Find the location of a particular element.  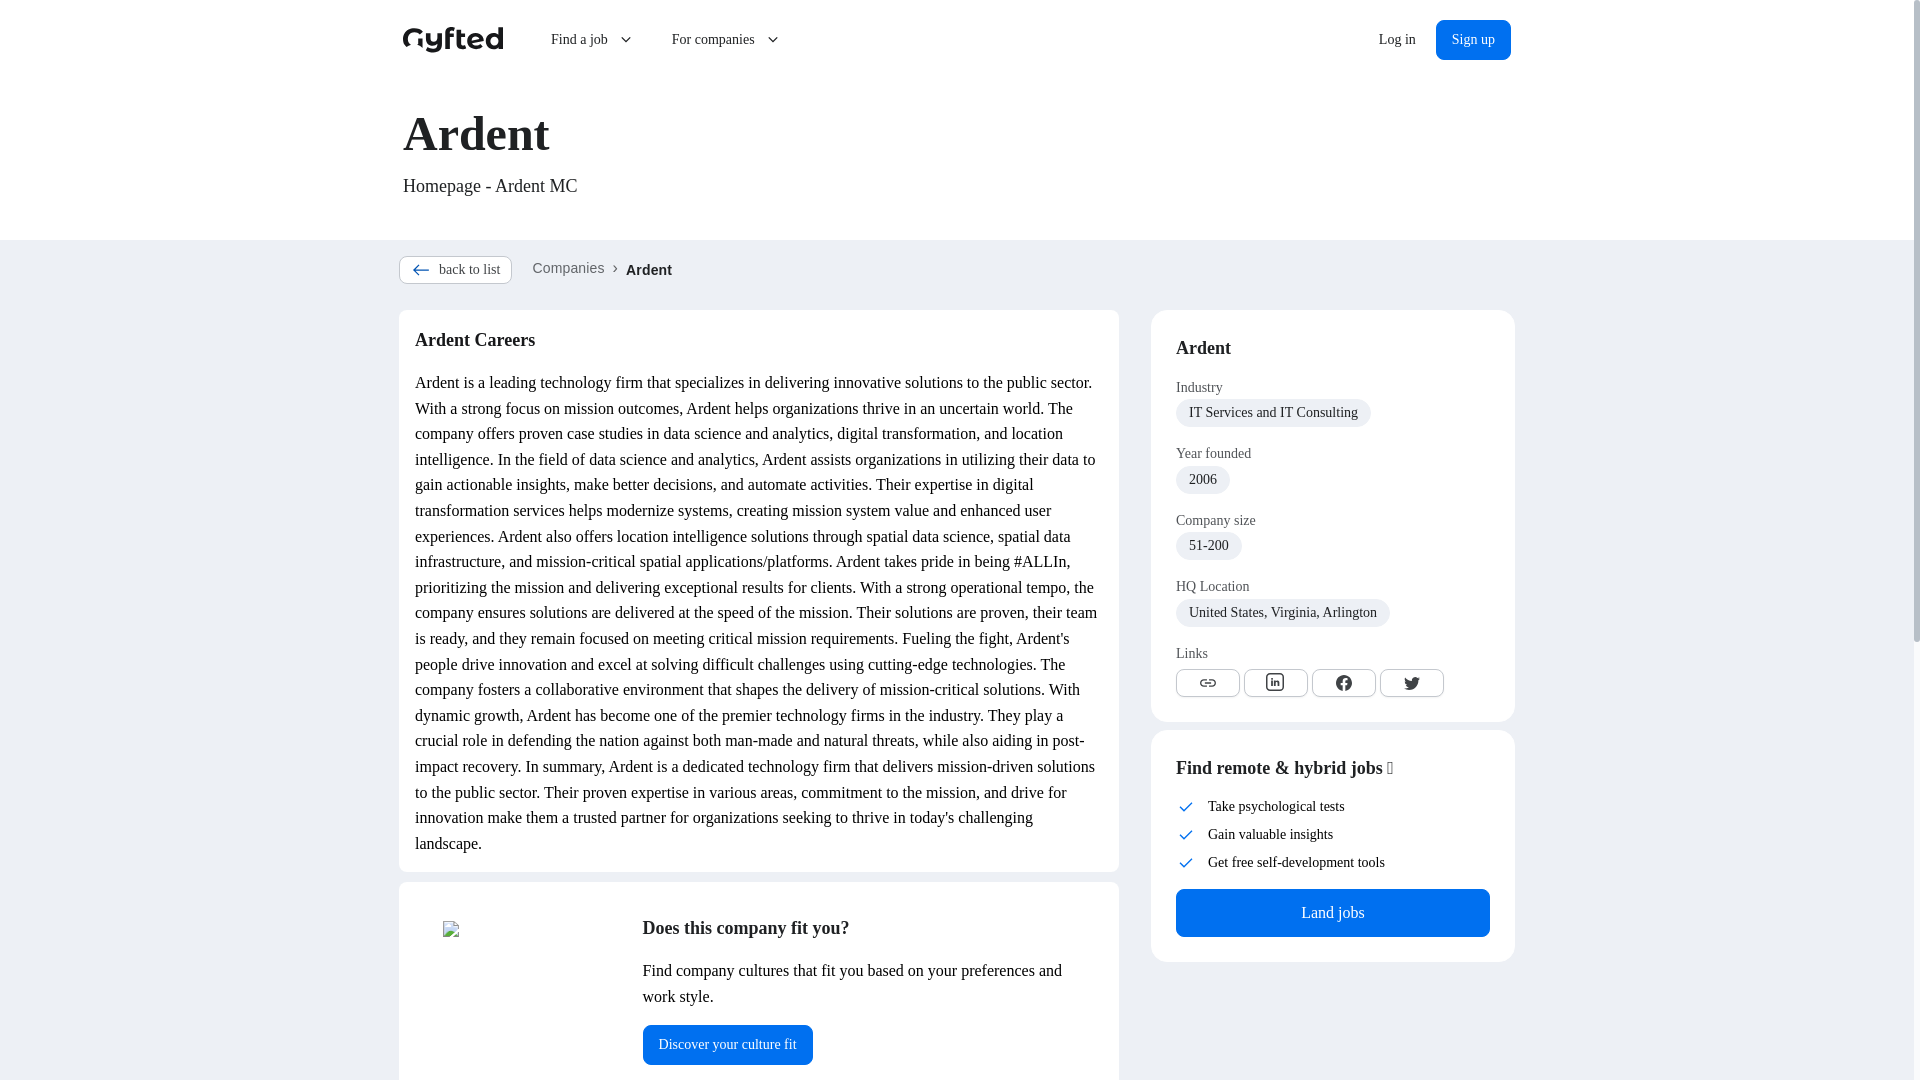

For companies is located at coordinates (727, 40).